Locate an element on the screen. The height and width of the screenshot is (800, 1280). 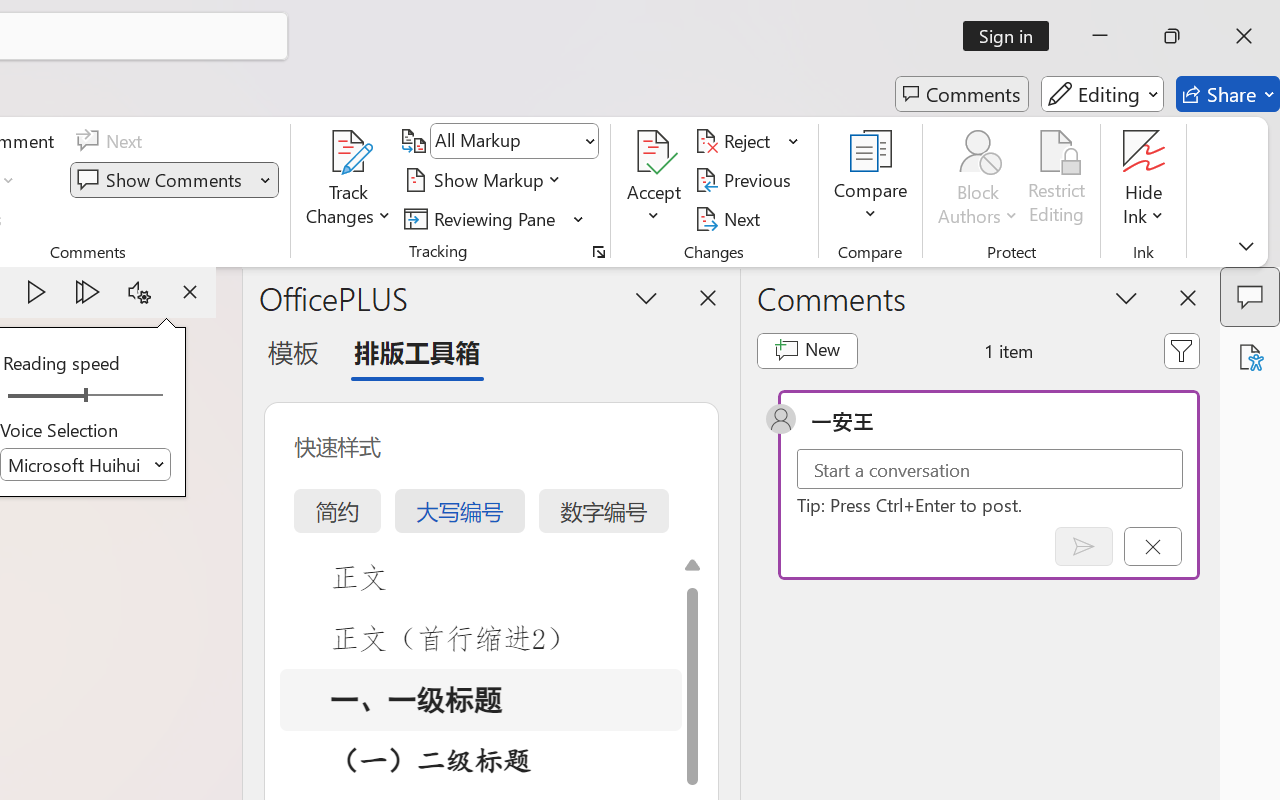
Page left is located at coordinates (40, 396).